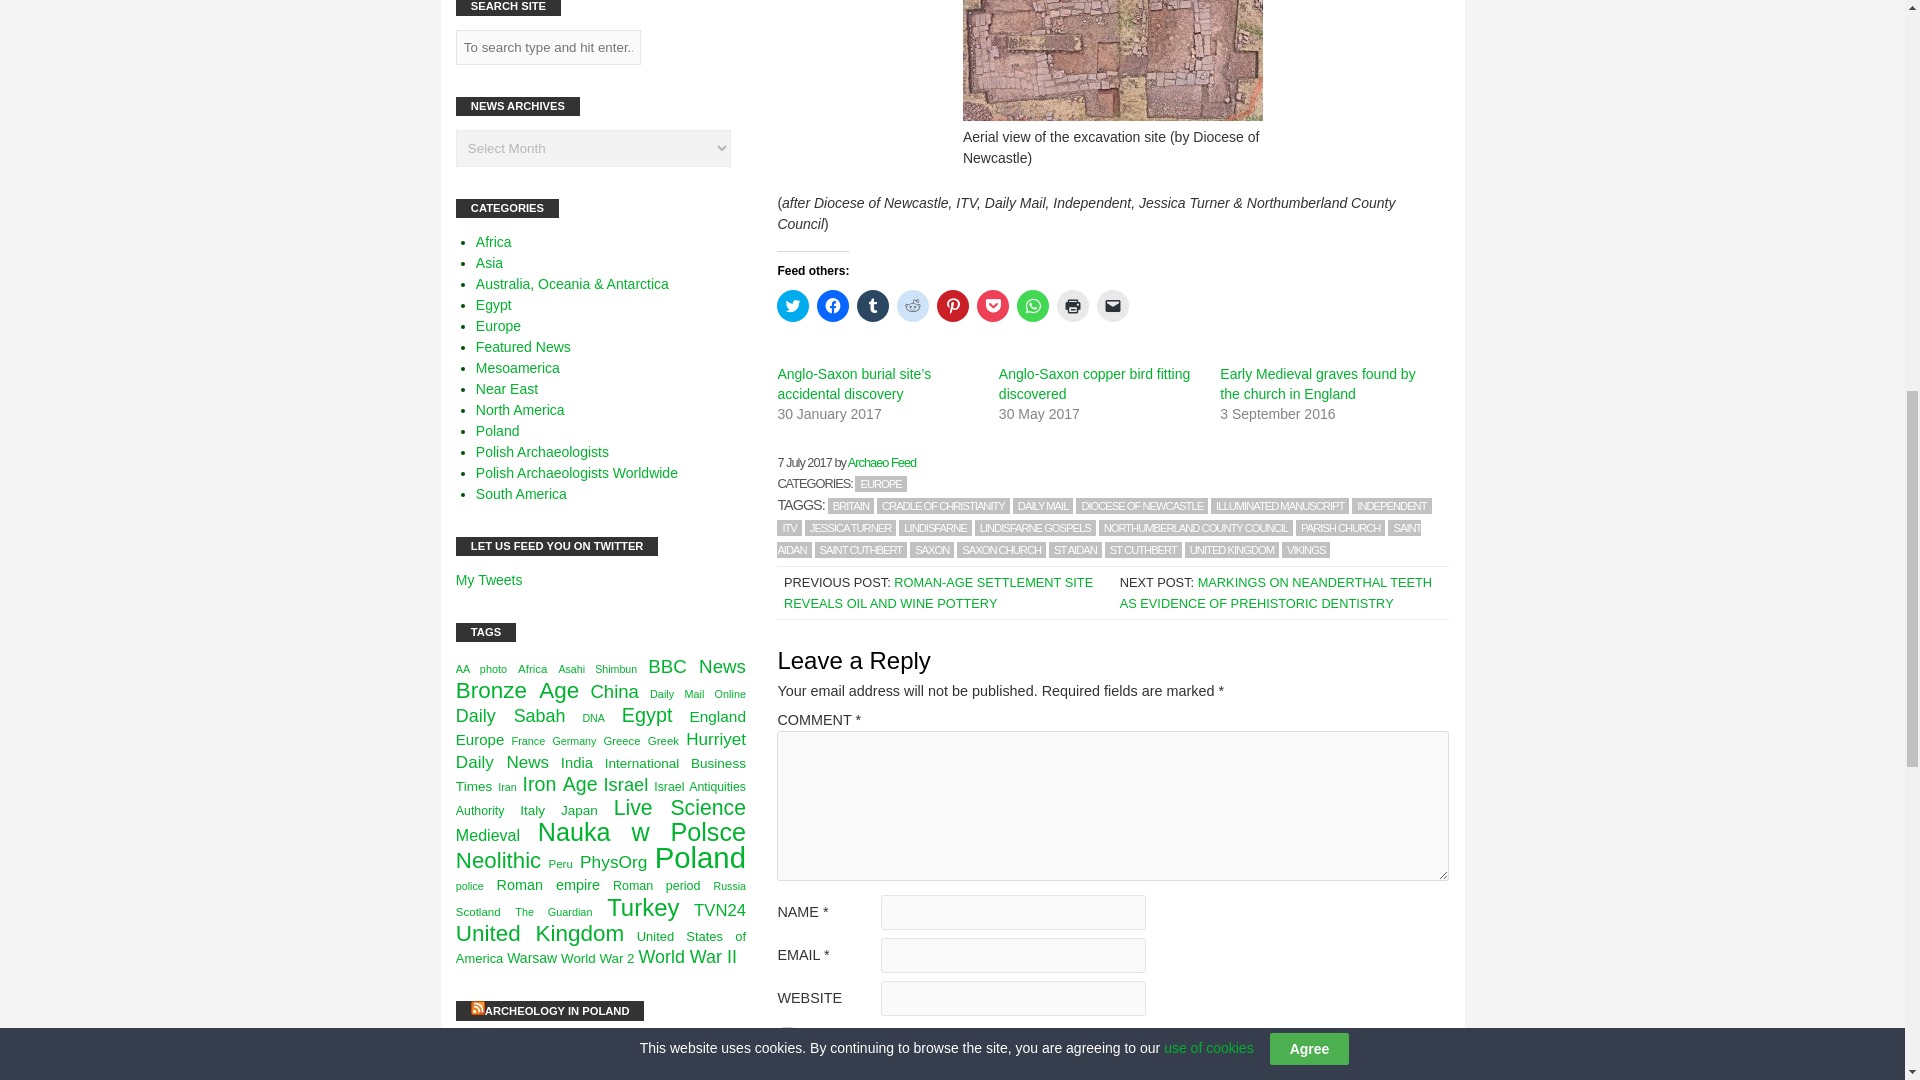 The width and height of the screenshot is (1920, 1080). I want to click on Friday, Jul 7, 2017, 1:00 am, so click(804, 462).